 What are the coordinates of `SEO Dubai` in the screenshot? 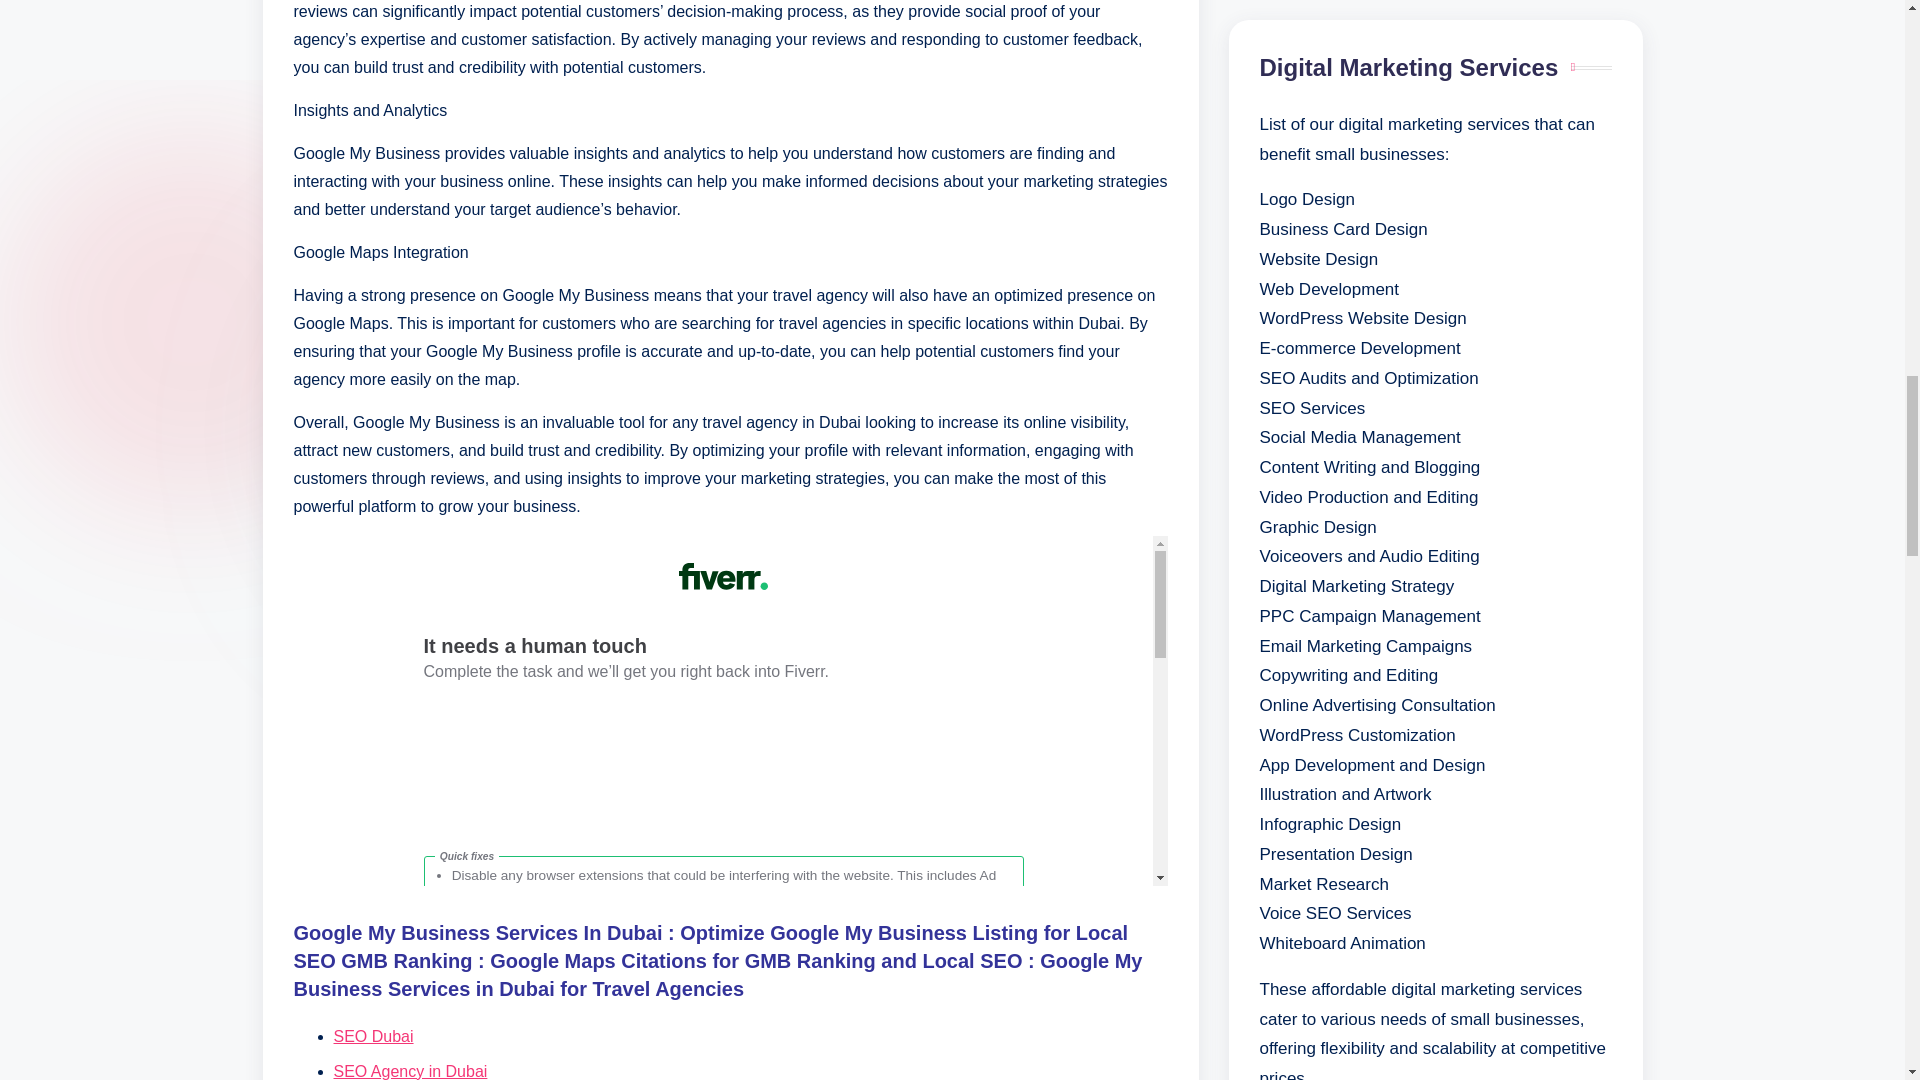 It's located at (374, 1036).